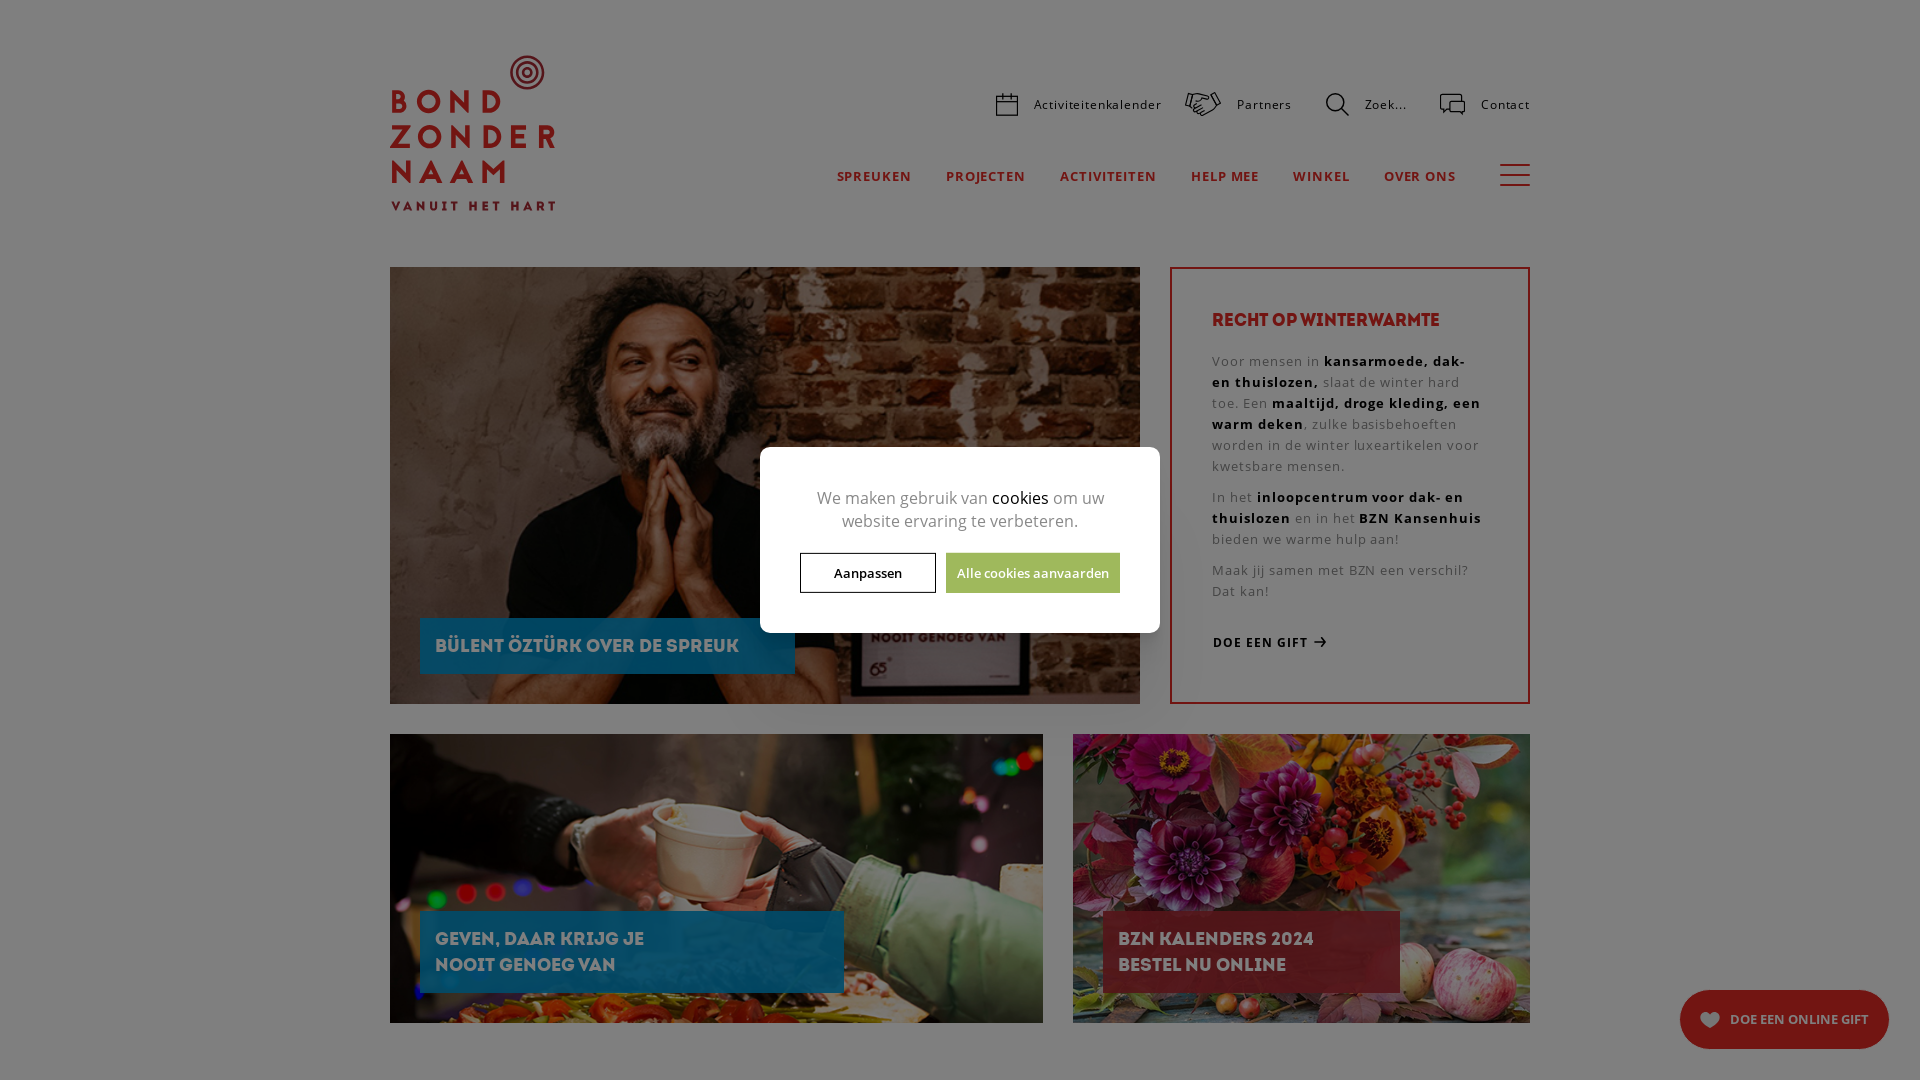 The image size is (1920, 1080). What do you see at coordinates (1350, 642) in the screenshot?
I see `DOE EEN GIFT` at bounding box center [1350, 642].